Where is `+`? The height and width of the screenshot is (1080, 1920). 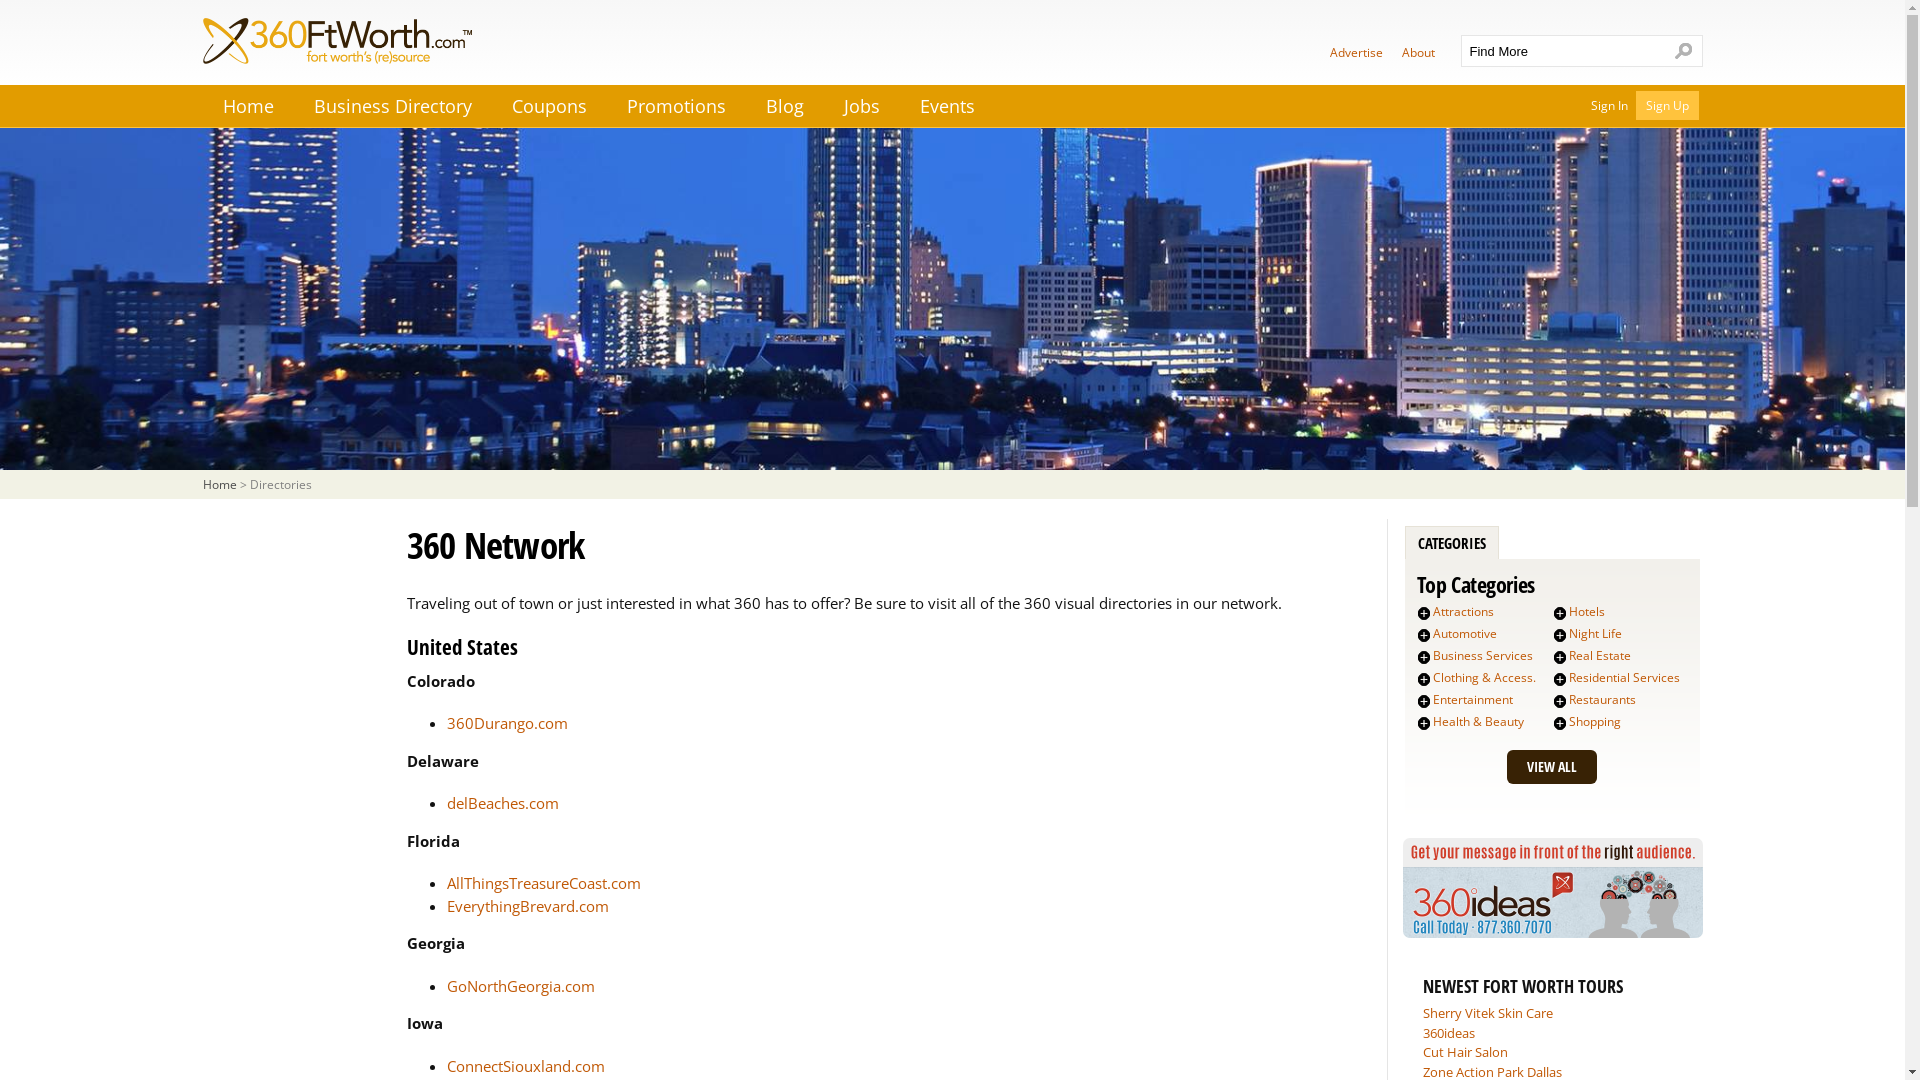 + is located at coordinates (1560, 613).